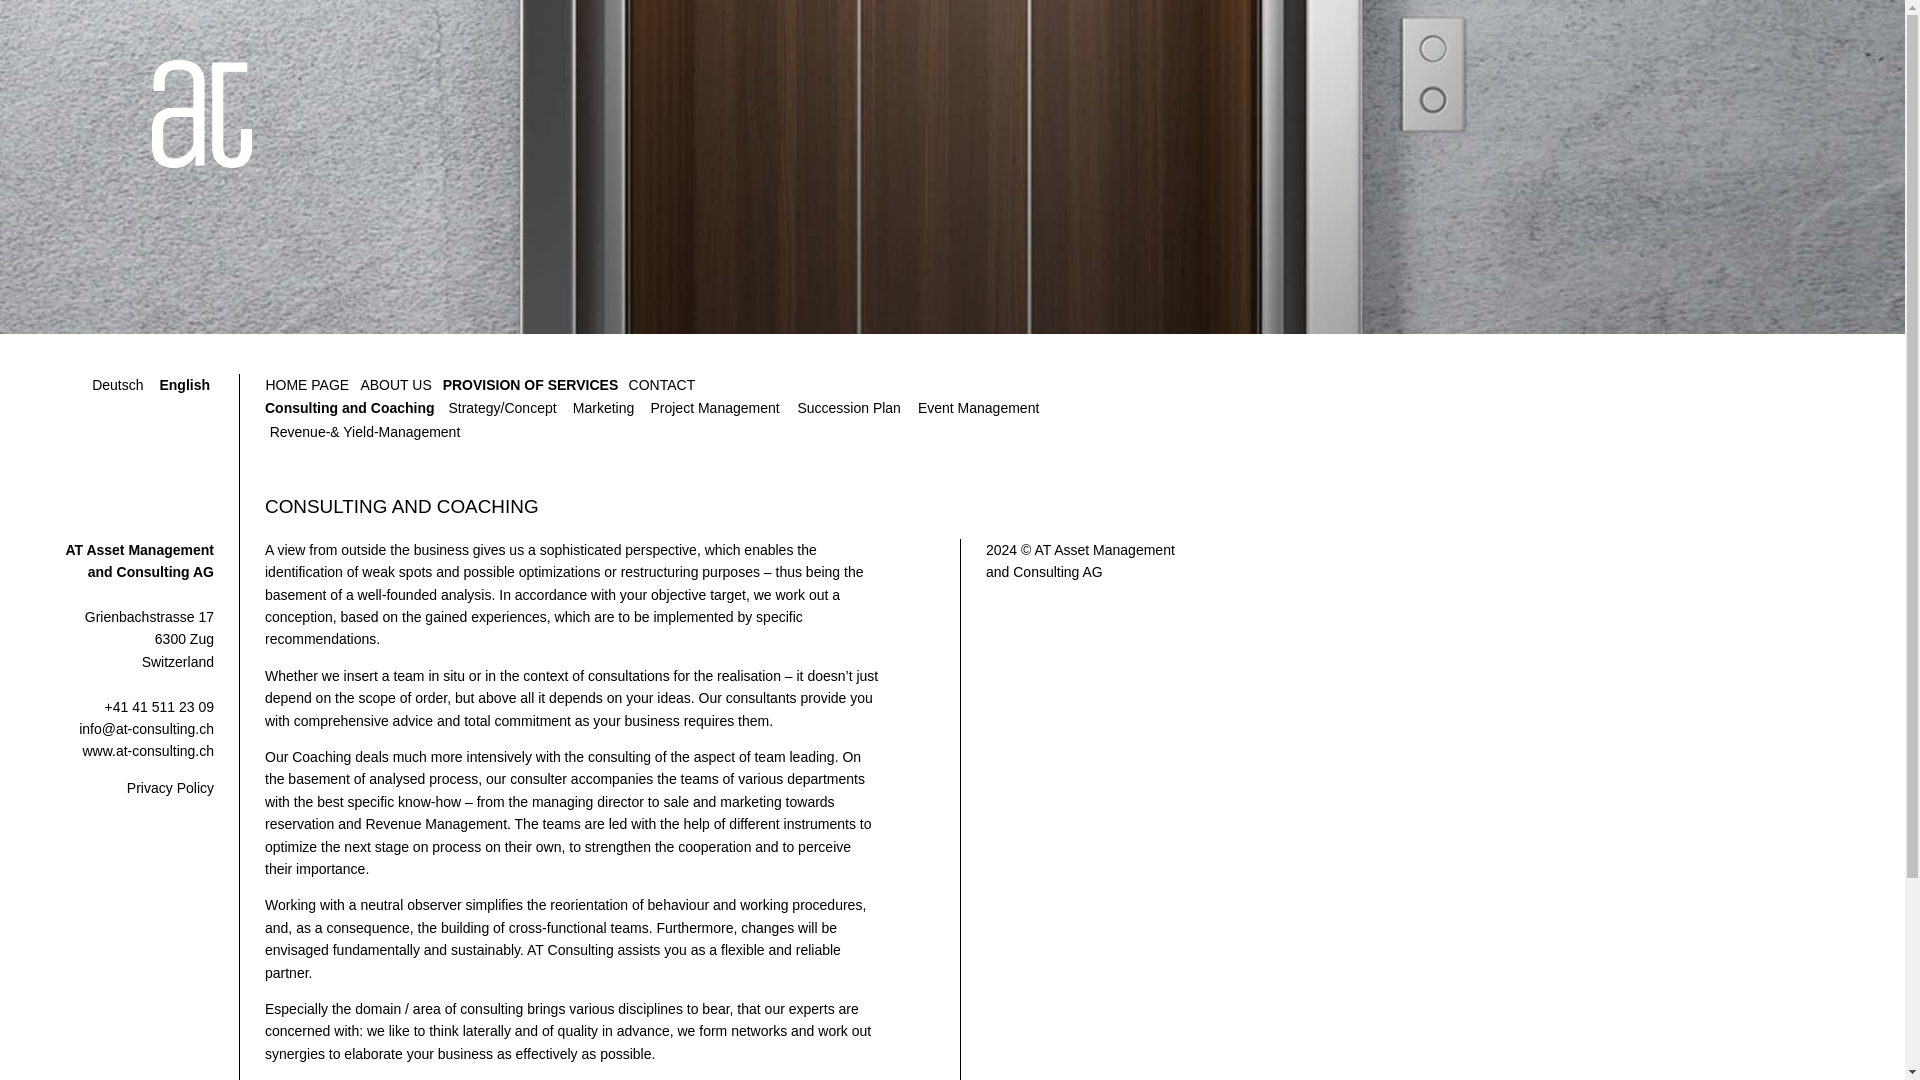 This screenshot has height=1080, width=1920. Describe the element at coordinates (661, 385) in the screenshot. I see `Contact` at that location.